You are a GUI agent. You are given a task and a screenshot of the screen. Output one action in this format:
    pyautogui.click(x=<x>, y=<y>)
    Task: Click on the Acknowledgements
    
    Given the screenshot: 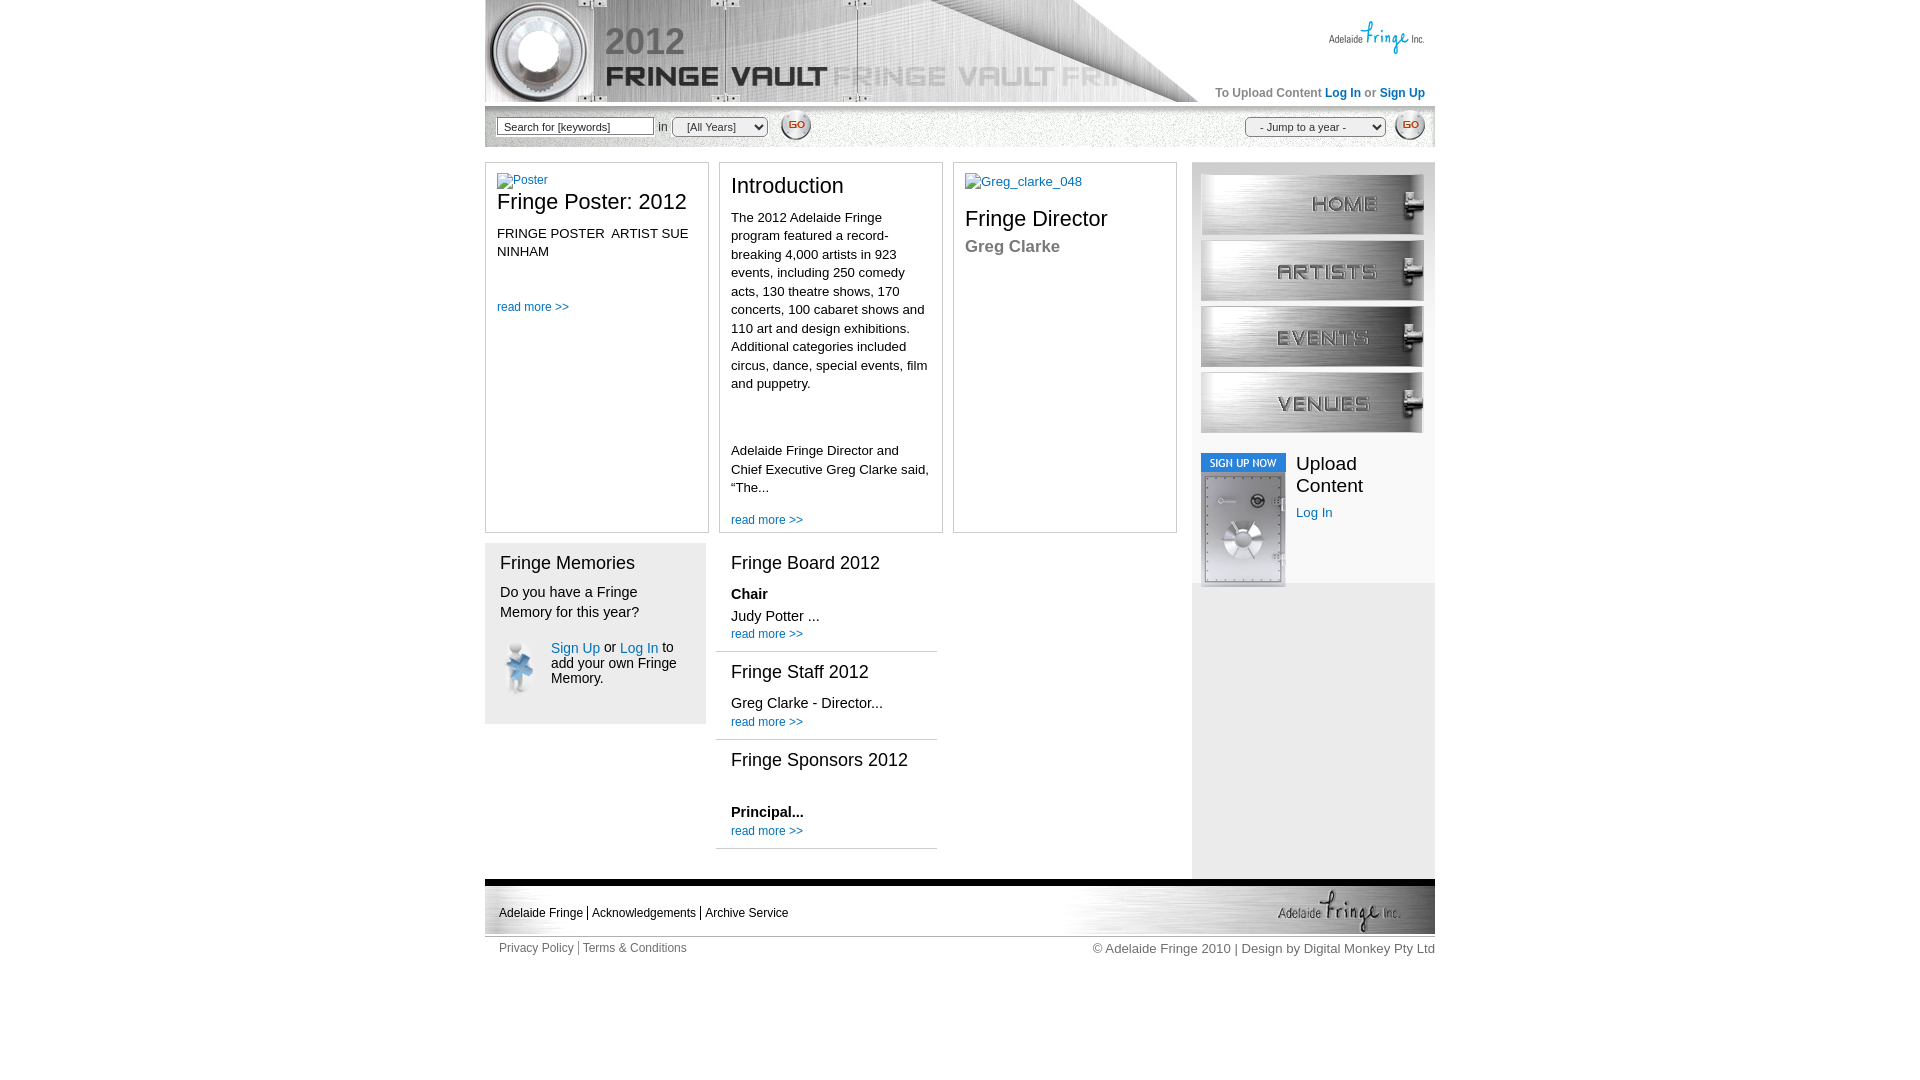 What is the action you would take?
    pyautogui.click(x=644, y=913)
    